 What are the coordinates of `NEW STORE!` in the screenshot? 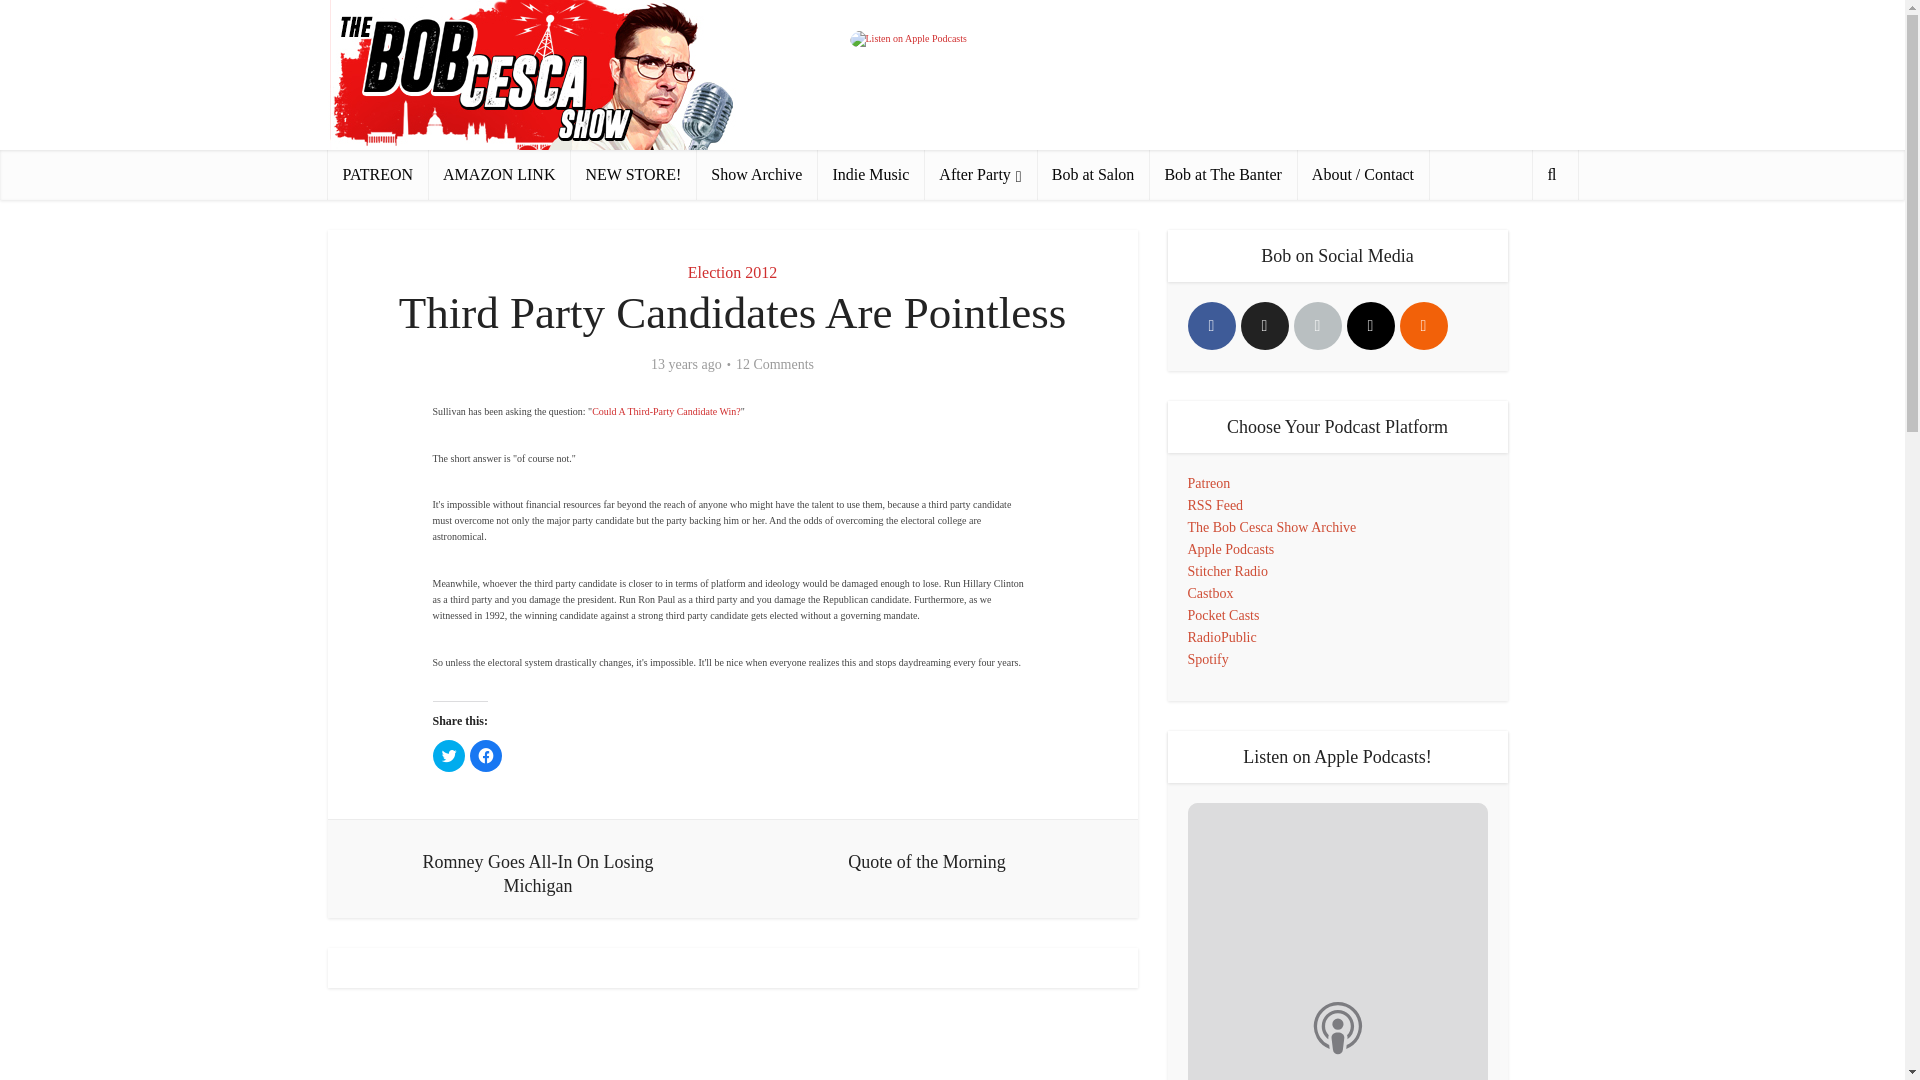 It's located at (632, 174).